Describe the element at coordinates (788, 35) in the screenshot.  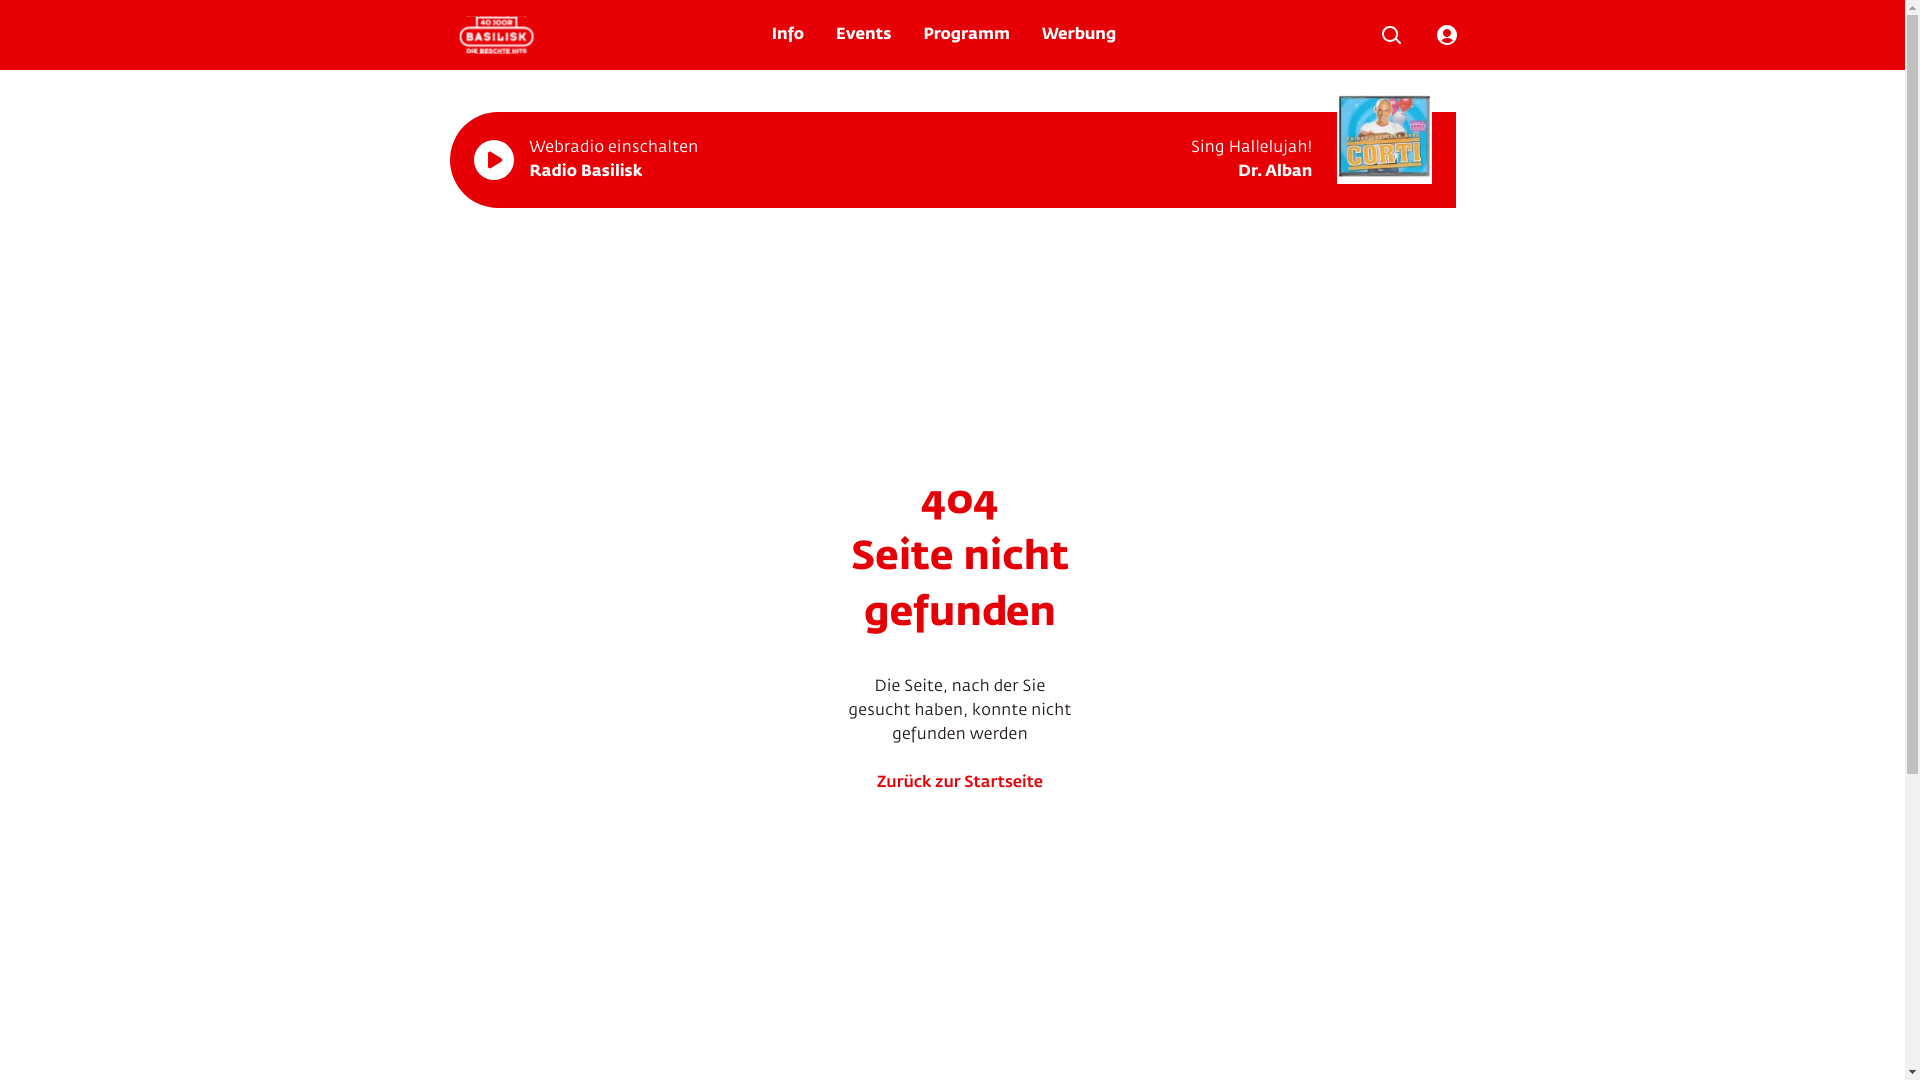
I see `Info` at that location.